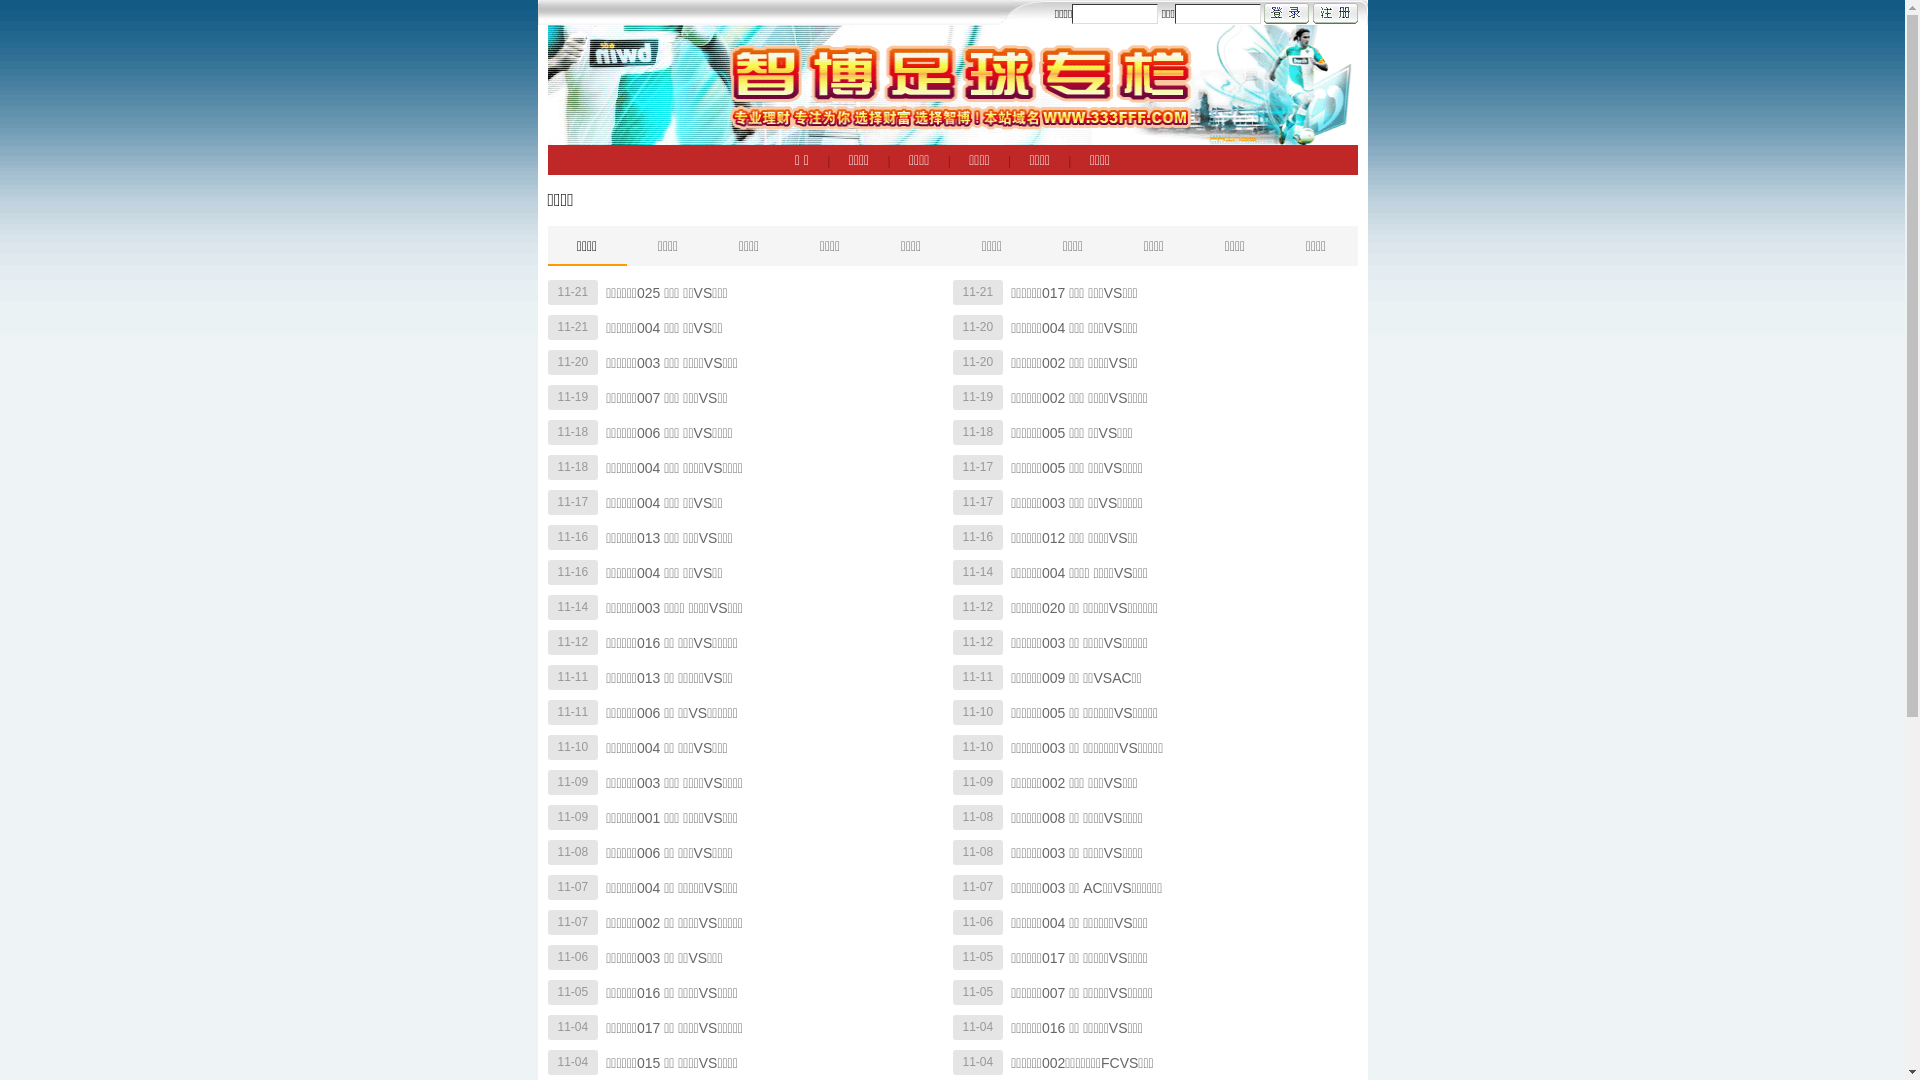 The image size is (1920, 1080). I want to click on  , so click(1334, 14).